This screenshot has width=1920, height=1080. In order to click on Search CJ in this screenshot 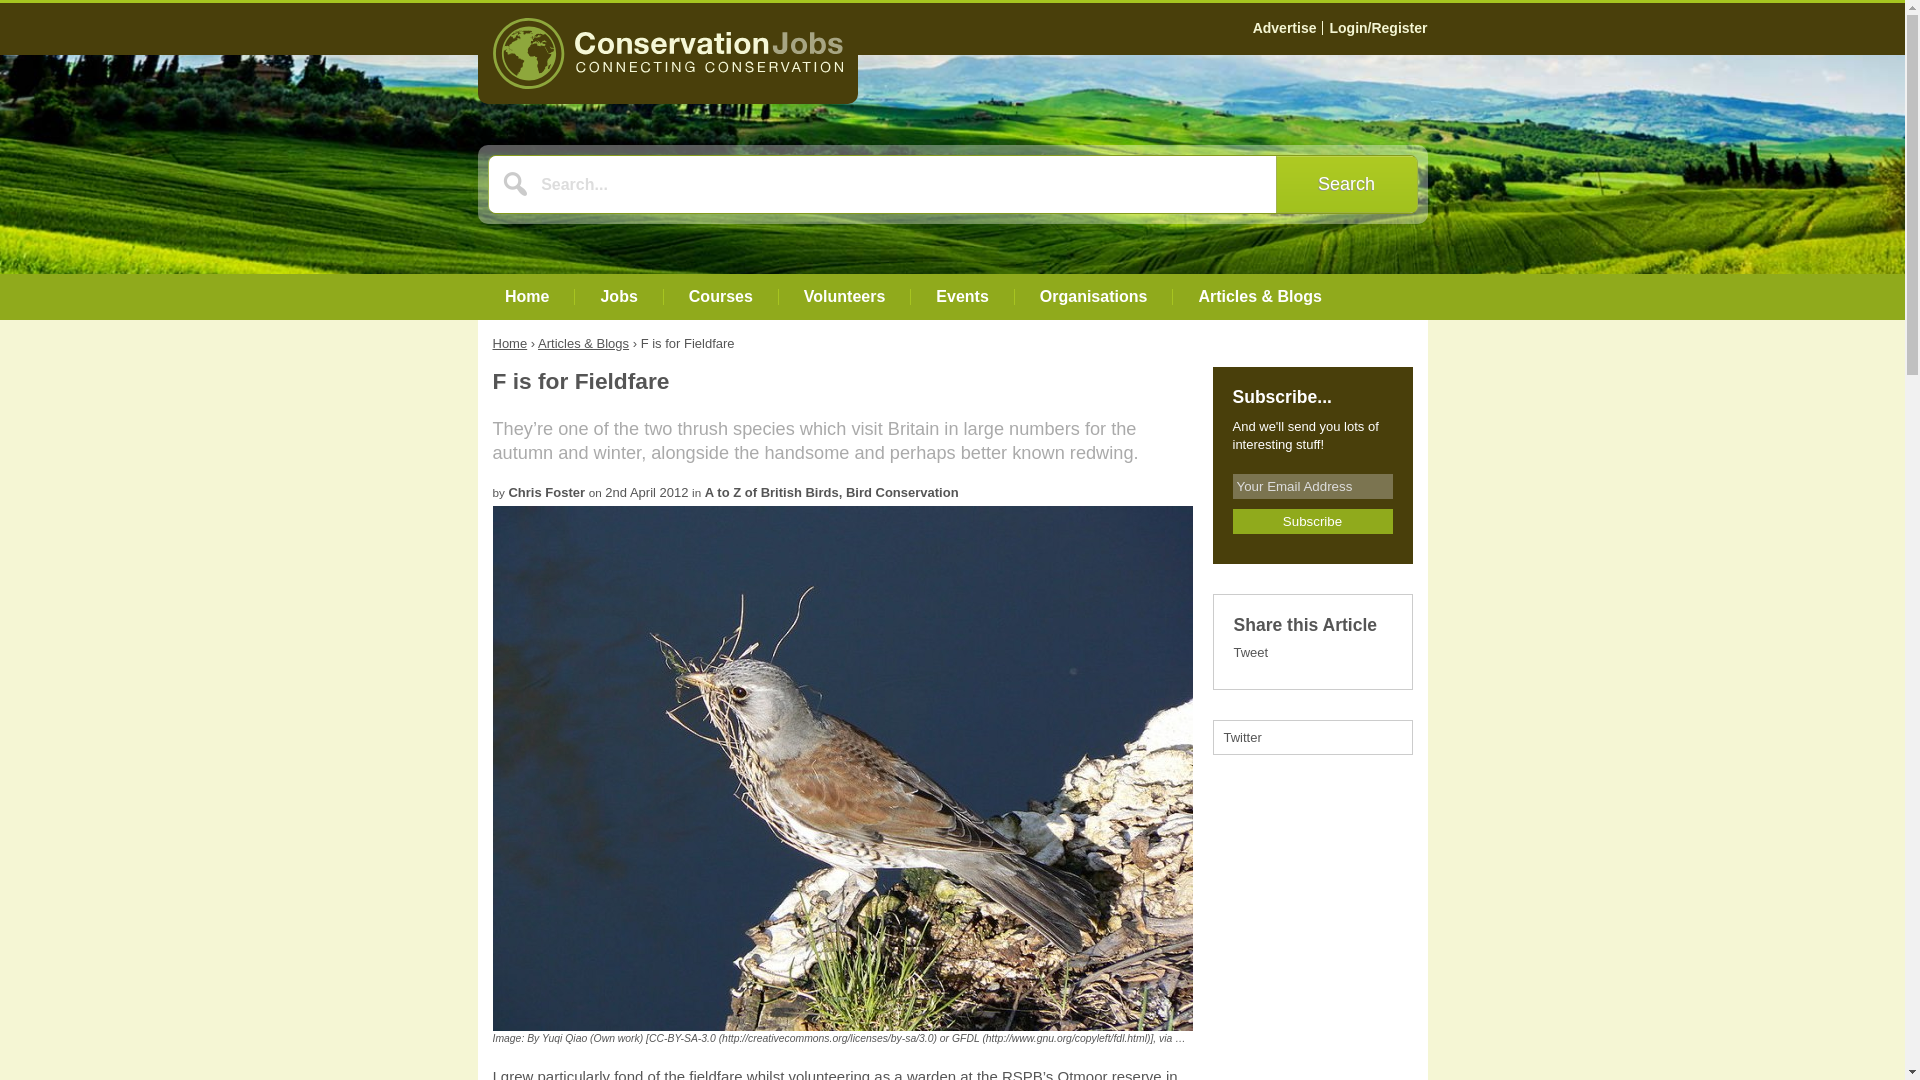, I will do `click(1346, 184)`.